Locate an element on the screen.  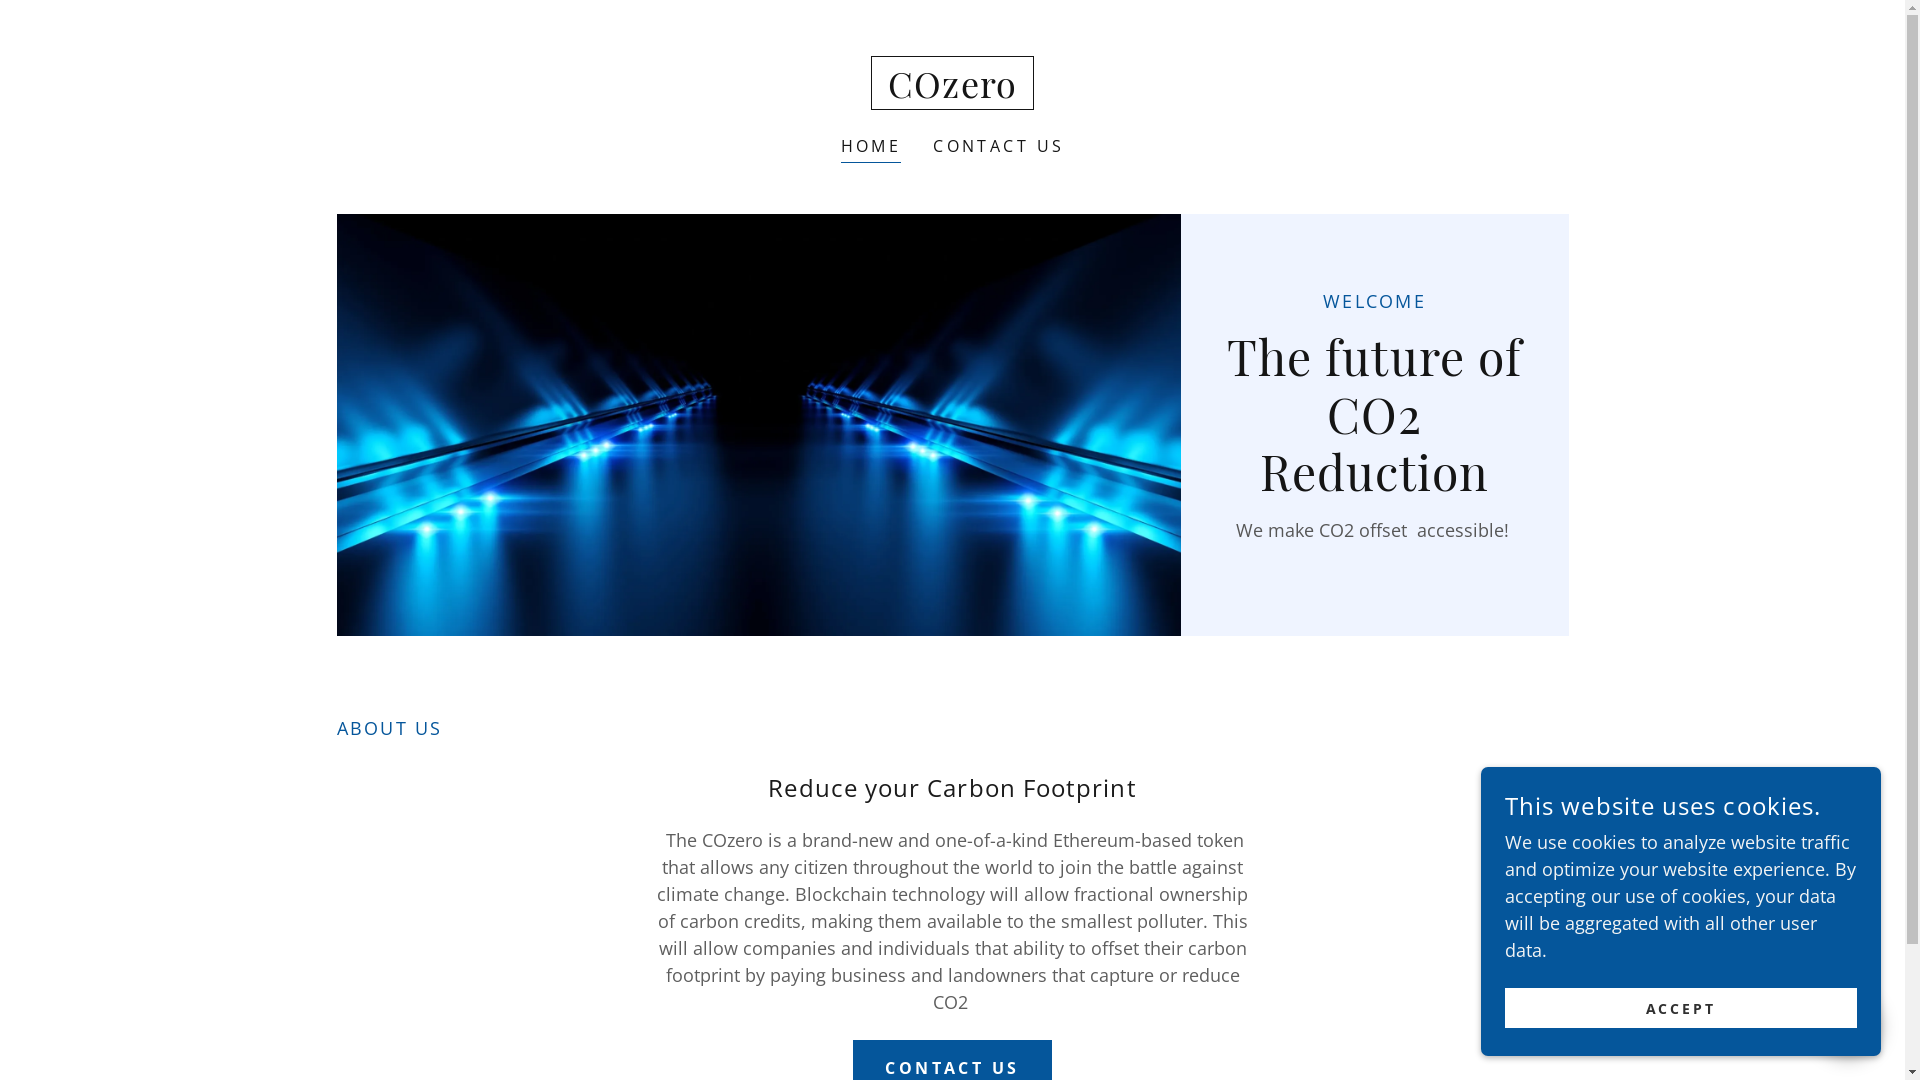
COzero is located at coordinates (952, 91).